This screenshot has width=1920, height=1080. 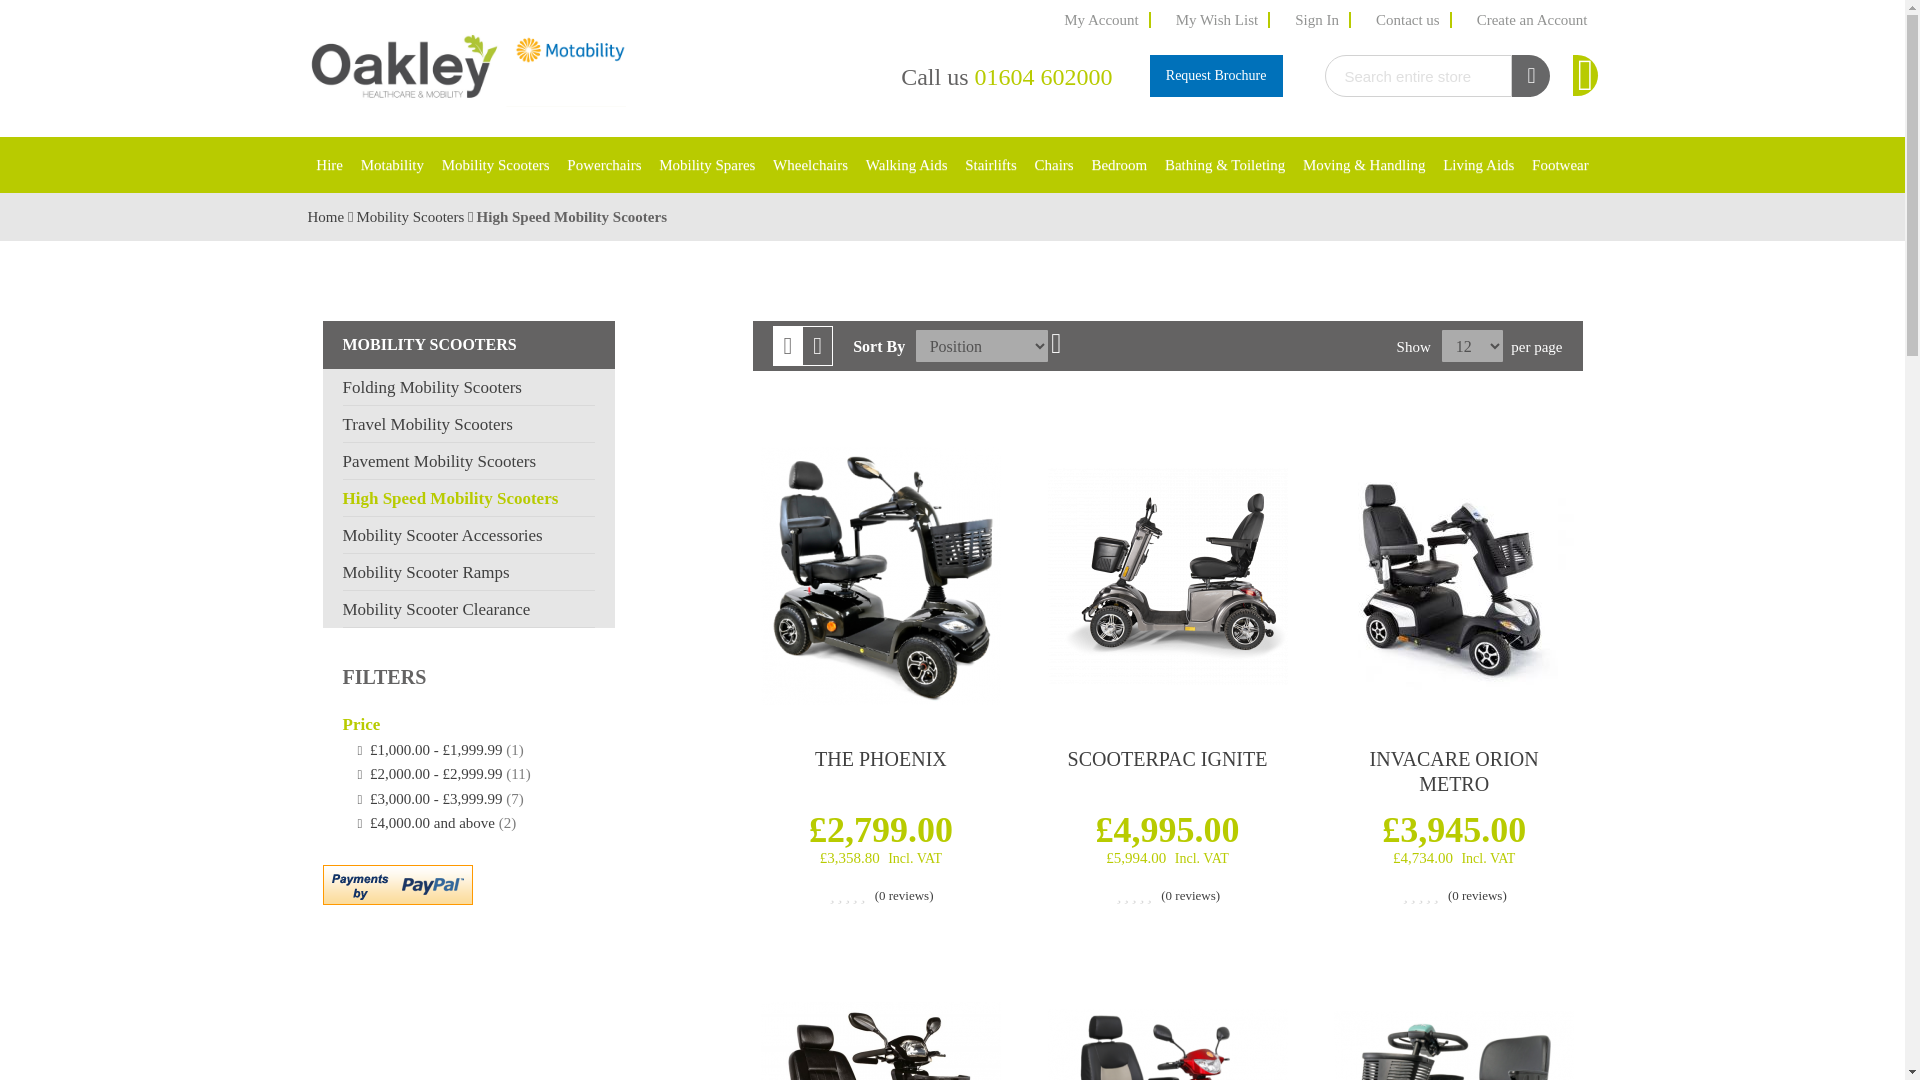 What do you see at coordinates (1217, 20) in the screenshot?
I see `My Wish List` at bounding box center [1217, 20].